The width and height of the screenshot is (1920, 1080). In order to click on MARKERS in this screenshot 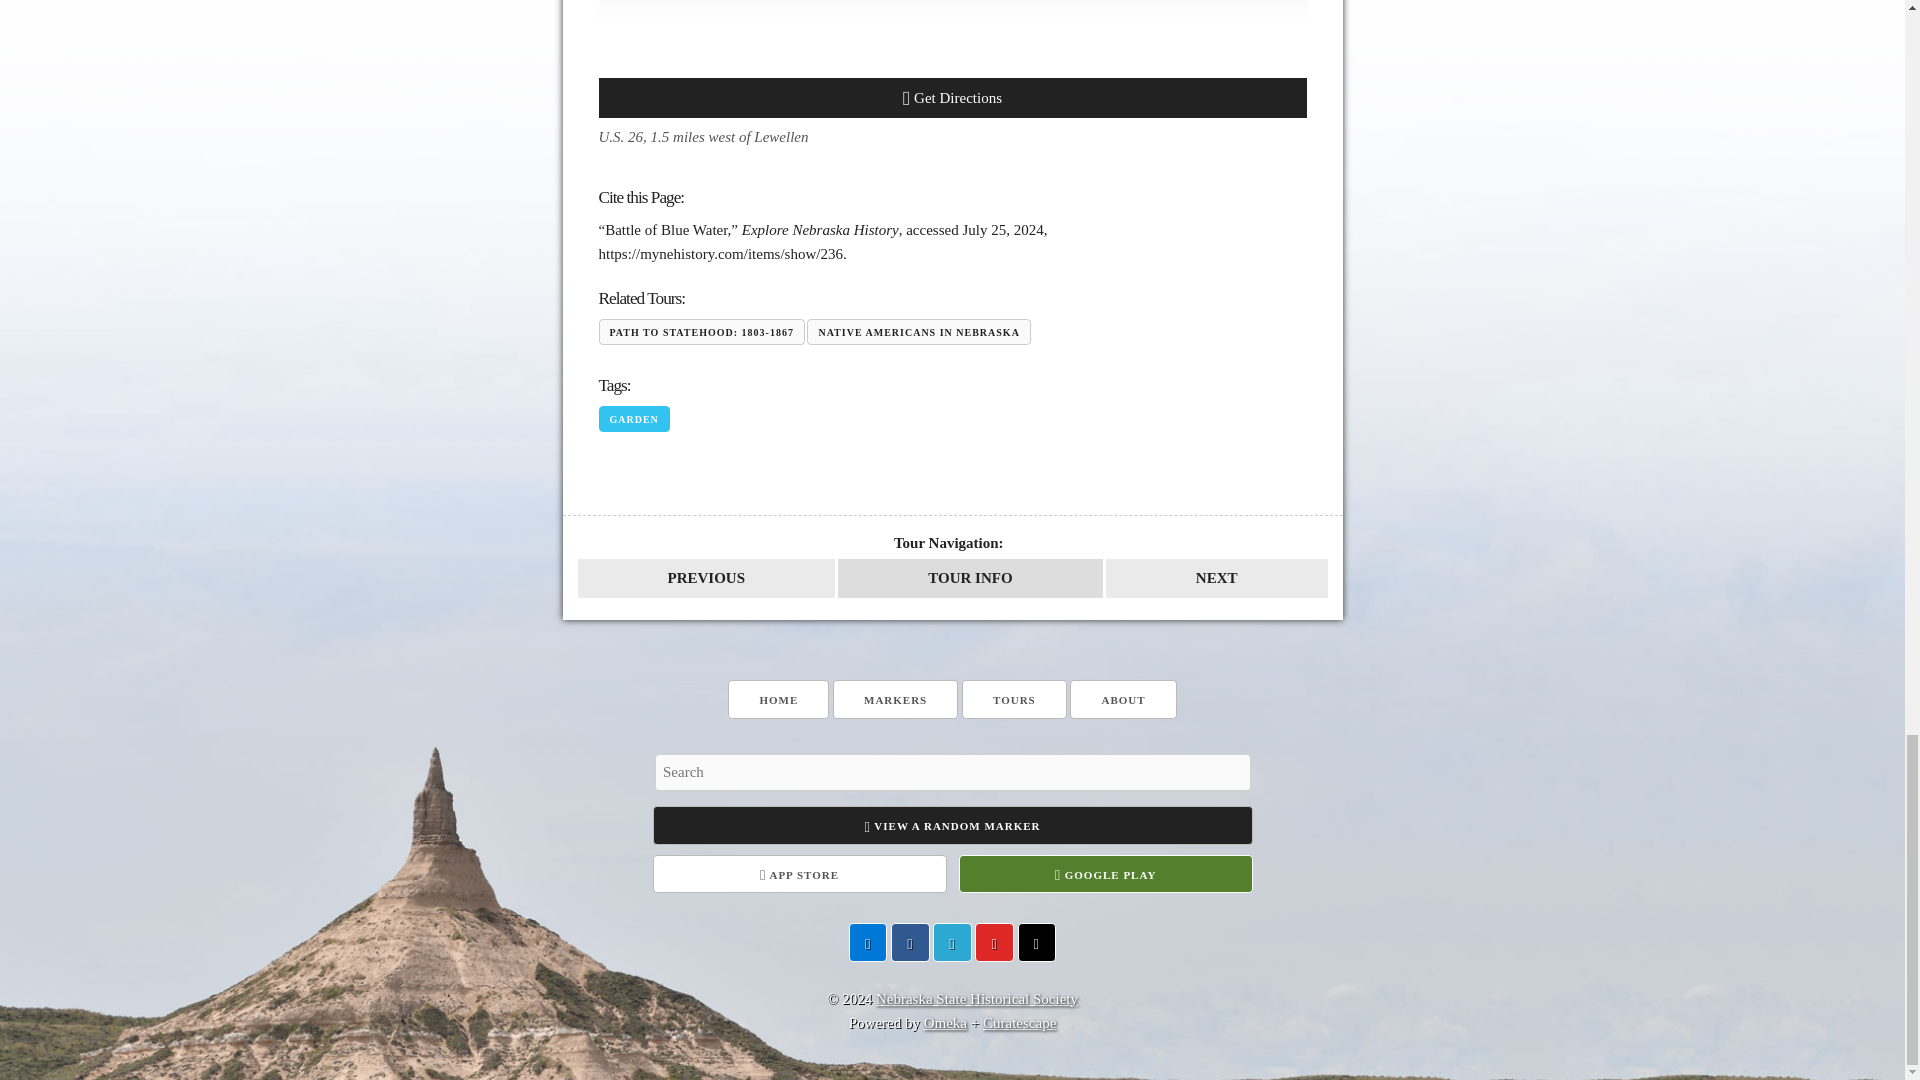, I will do `click(896, 700)`.